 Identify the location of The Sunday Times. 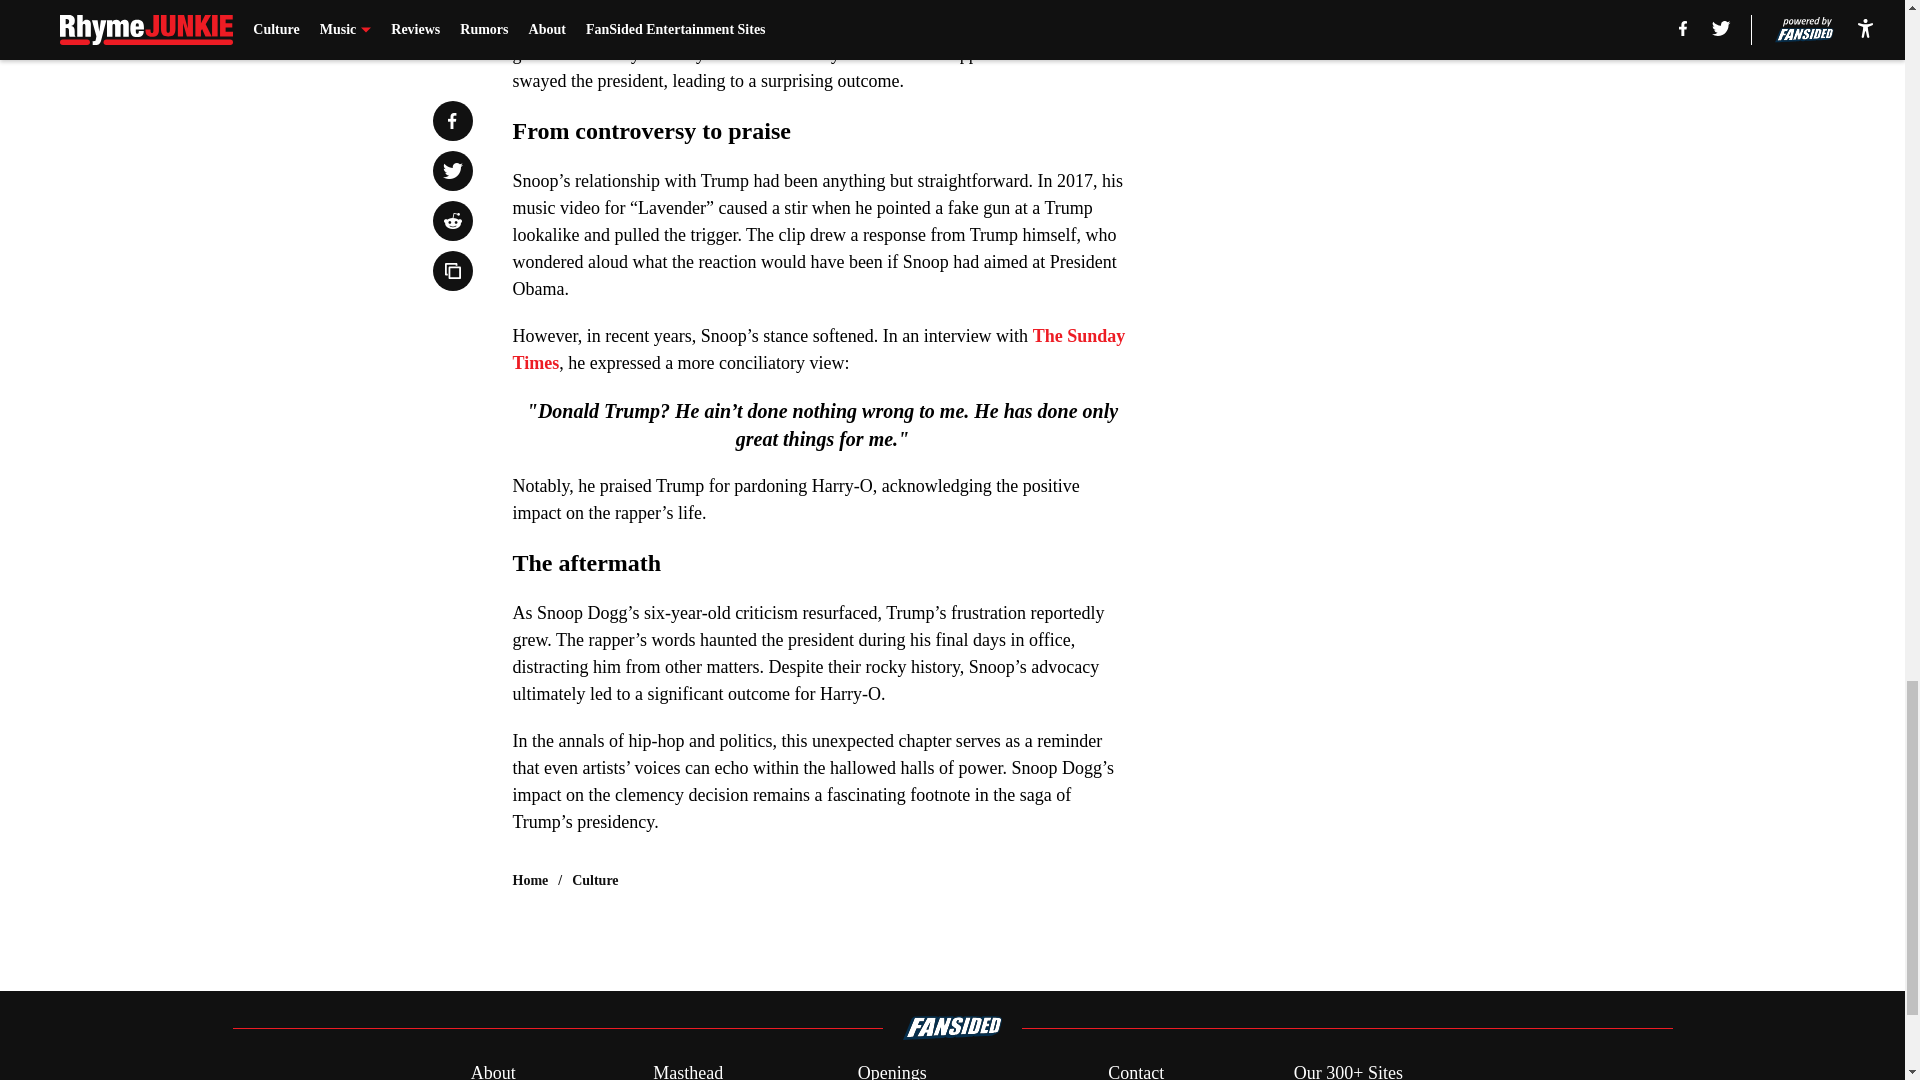
(818, 349).